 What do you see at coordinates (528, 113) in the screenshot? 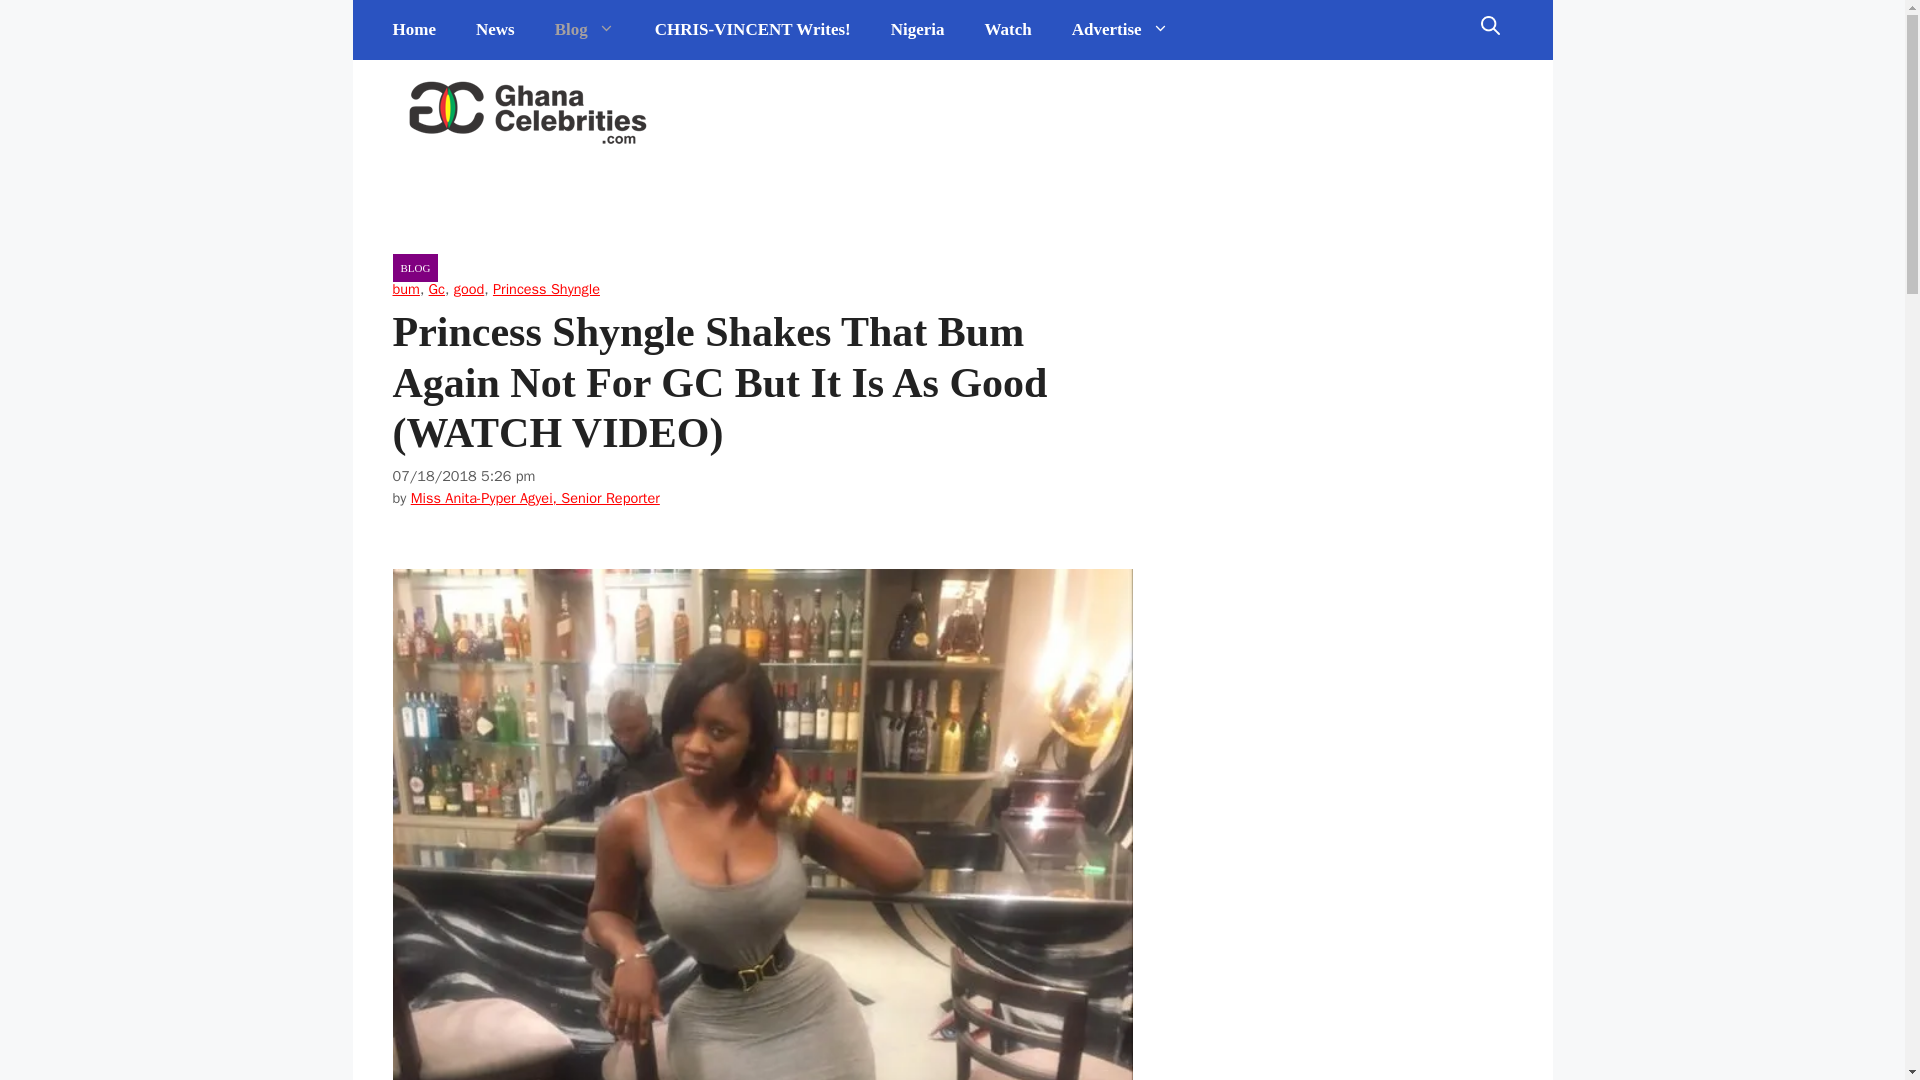
I see `GhanaCelebrities.Com` at bounding box center [528, 113].